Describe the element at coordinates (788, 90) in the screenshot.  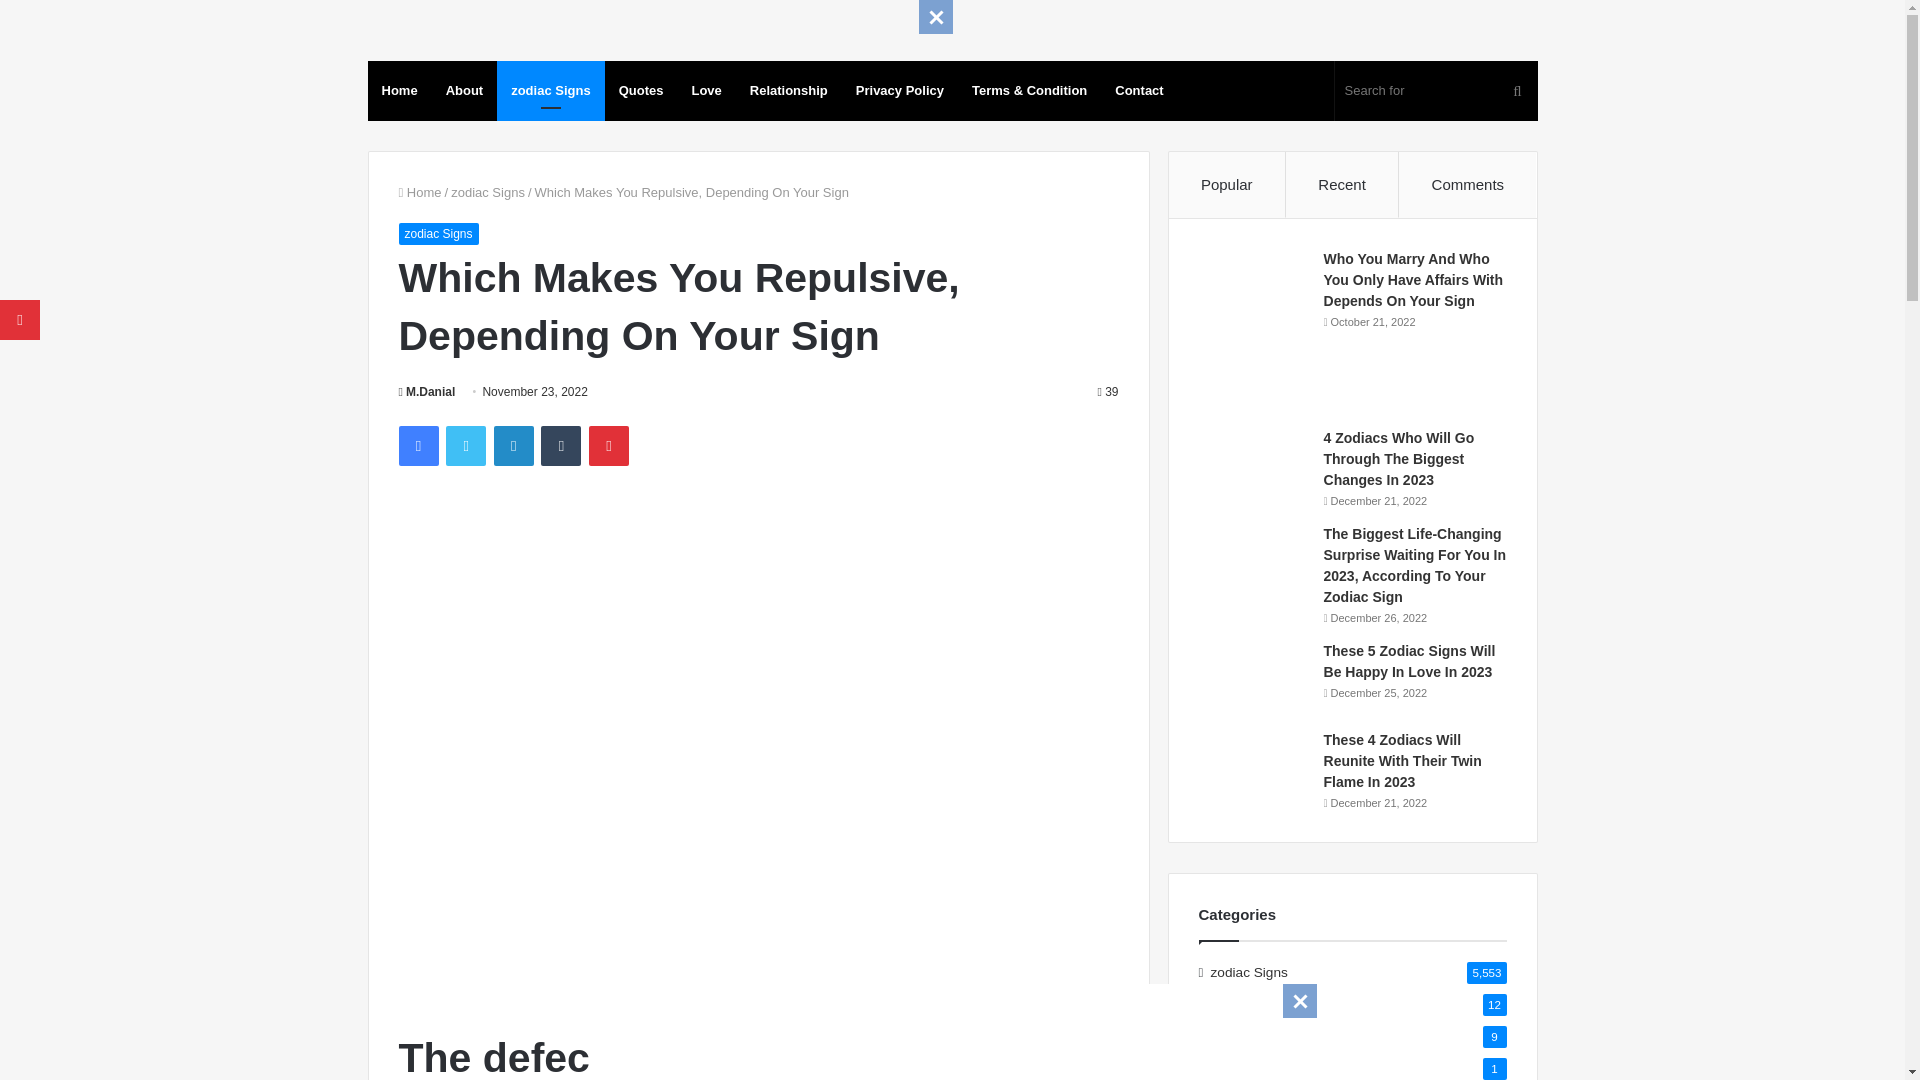
I see `Relationship` at that location.